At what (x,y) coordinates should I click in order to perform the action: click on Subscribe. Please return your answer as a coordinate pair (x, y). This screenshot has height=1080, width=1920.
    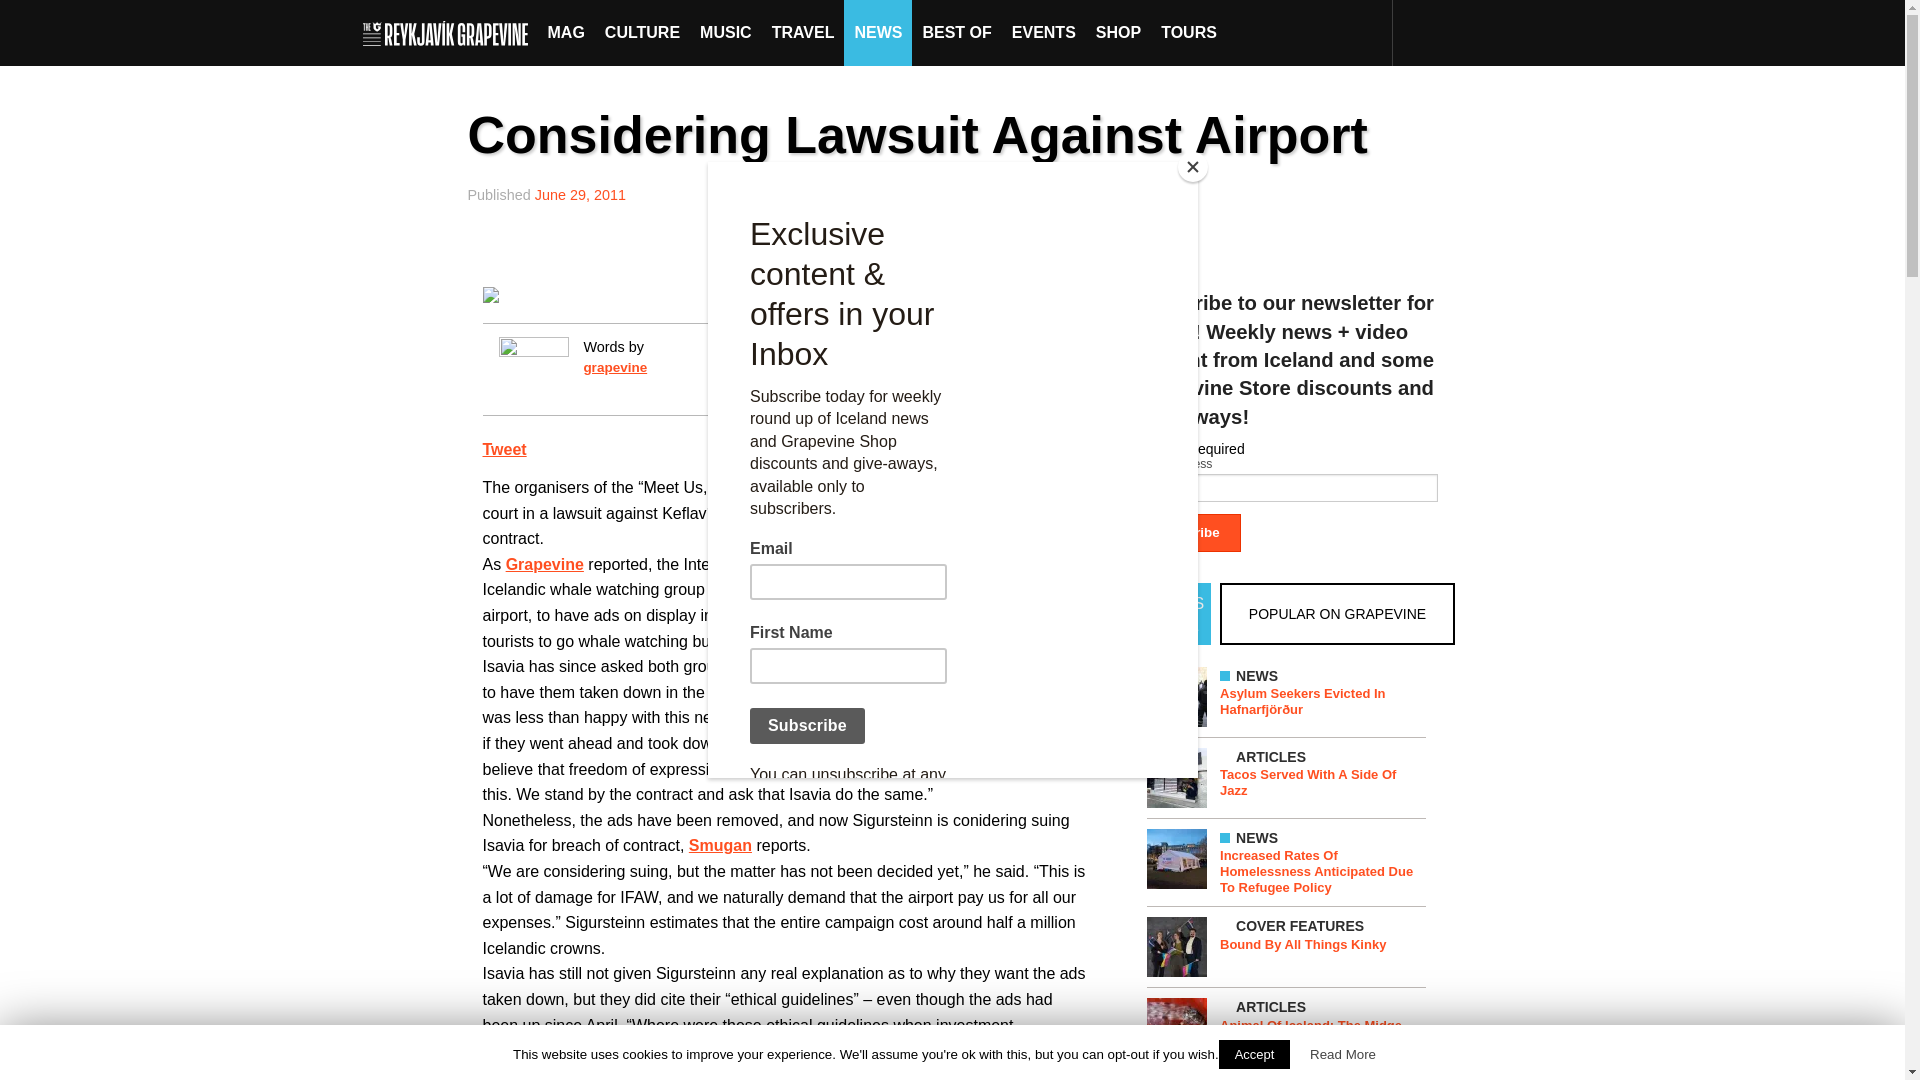
    Looking at the image, I should click on (1187, 532).